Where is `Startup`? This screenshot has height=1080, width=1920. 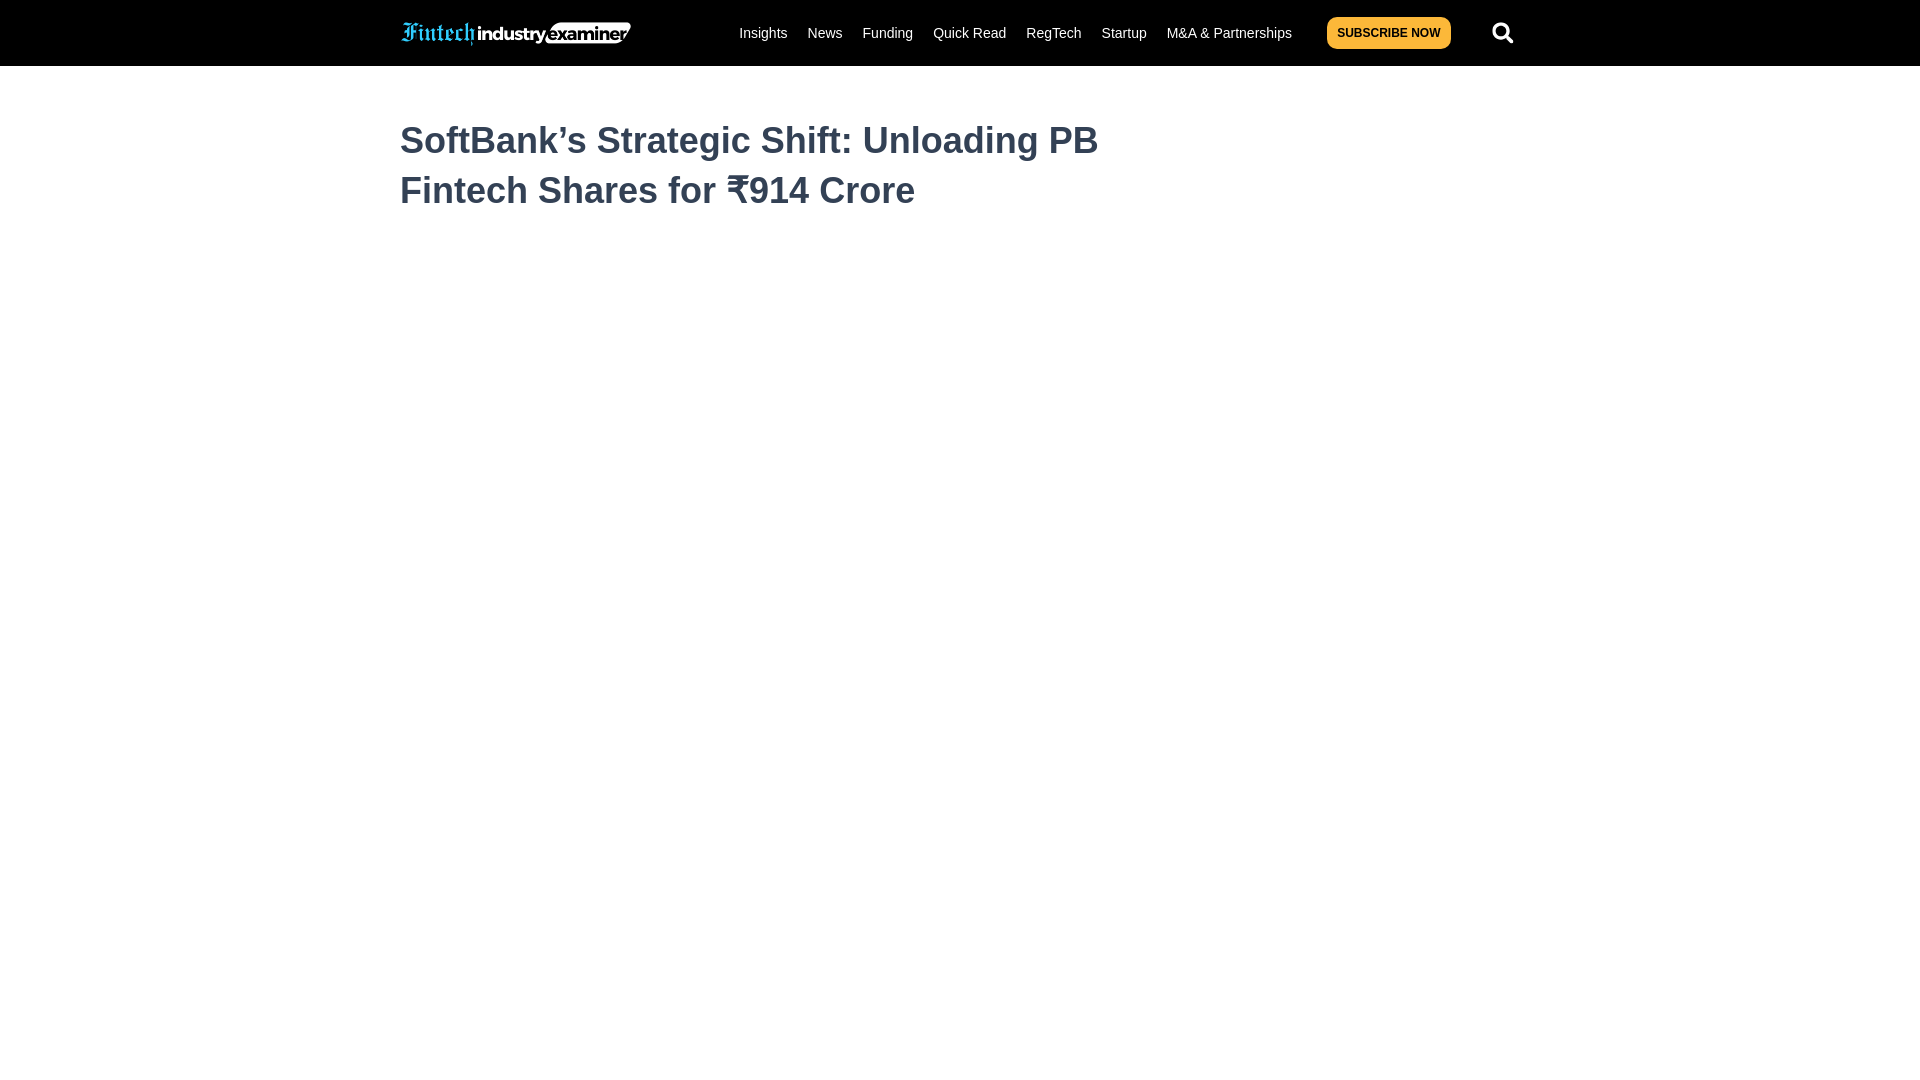
Startup is located at coordinates (1124, 32).